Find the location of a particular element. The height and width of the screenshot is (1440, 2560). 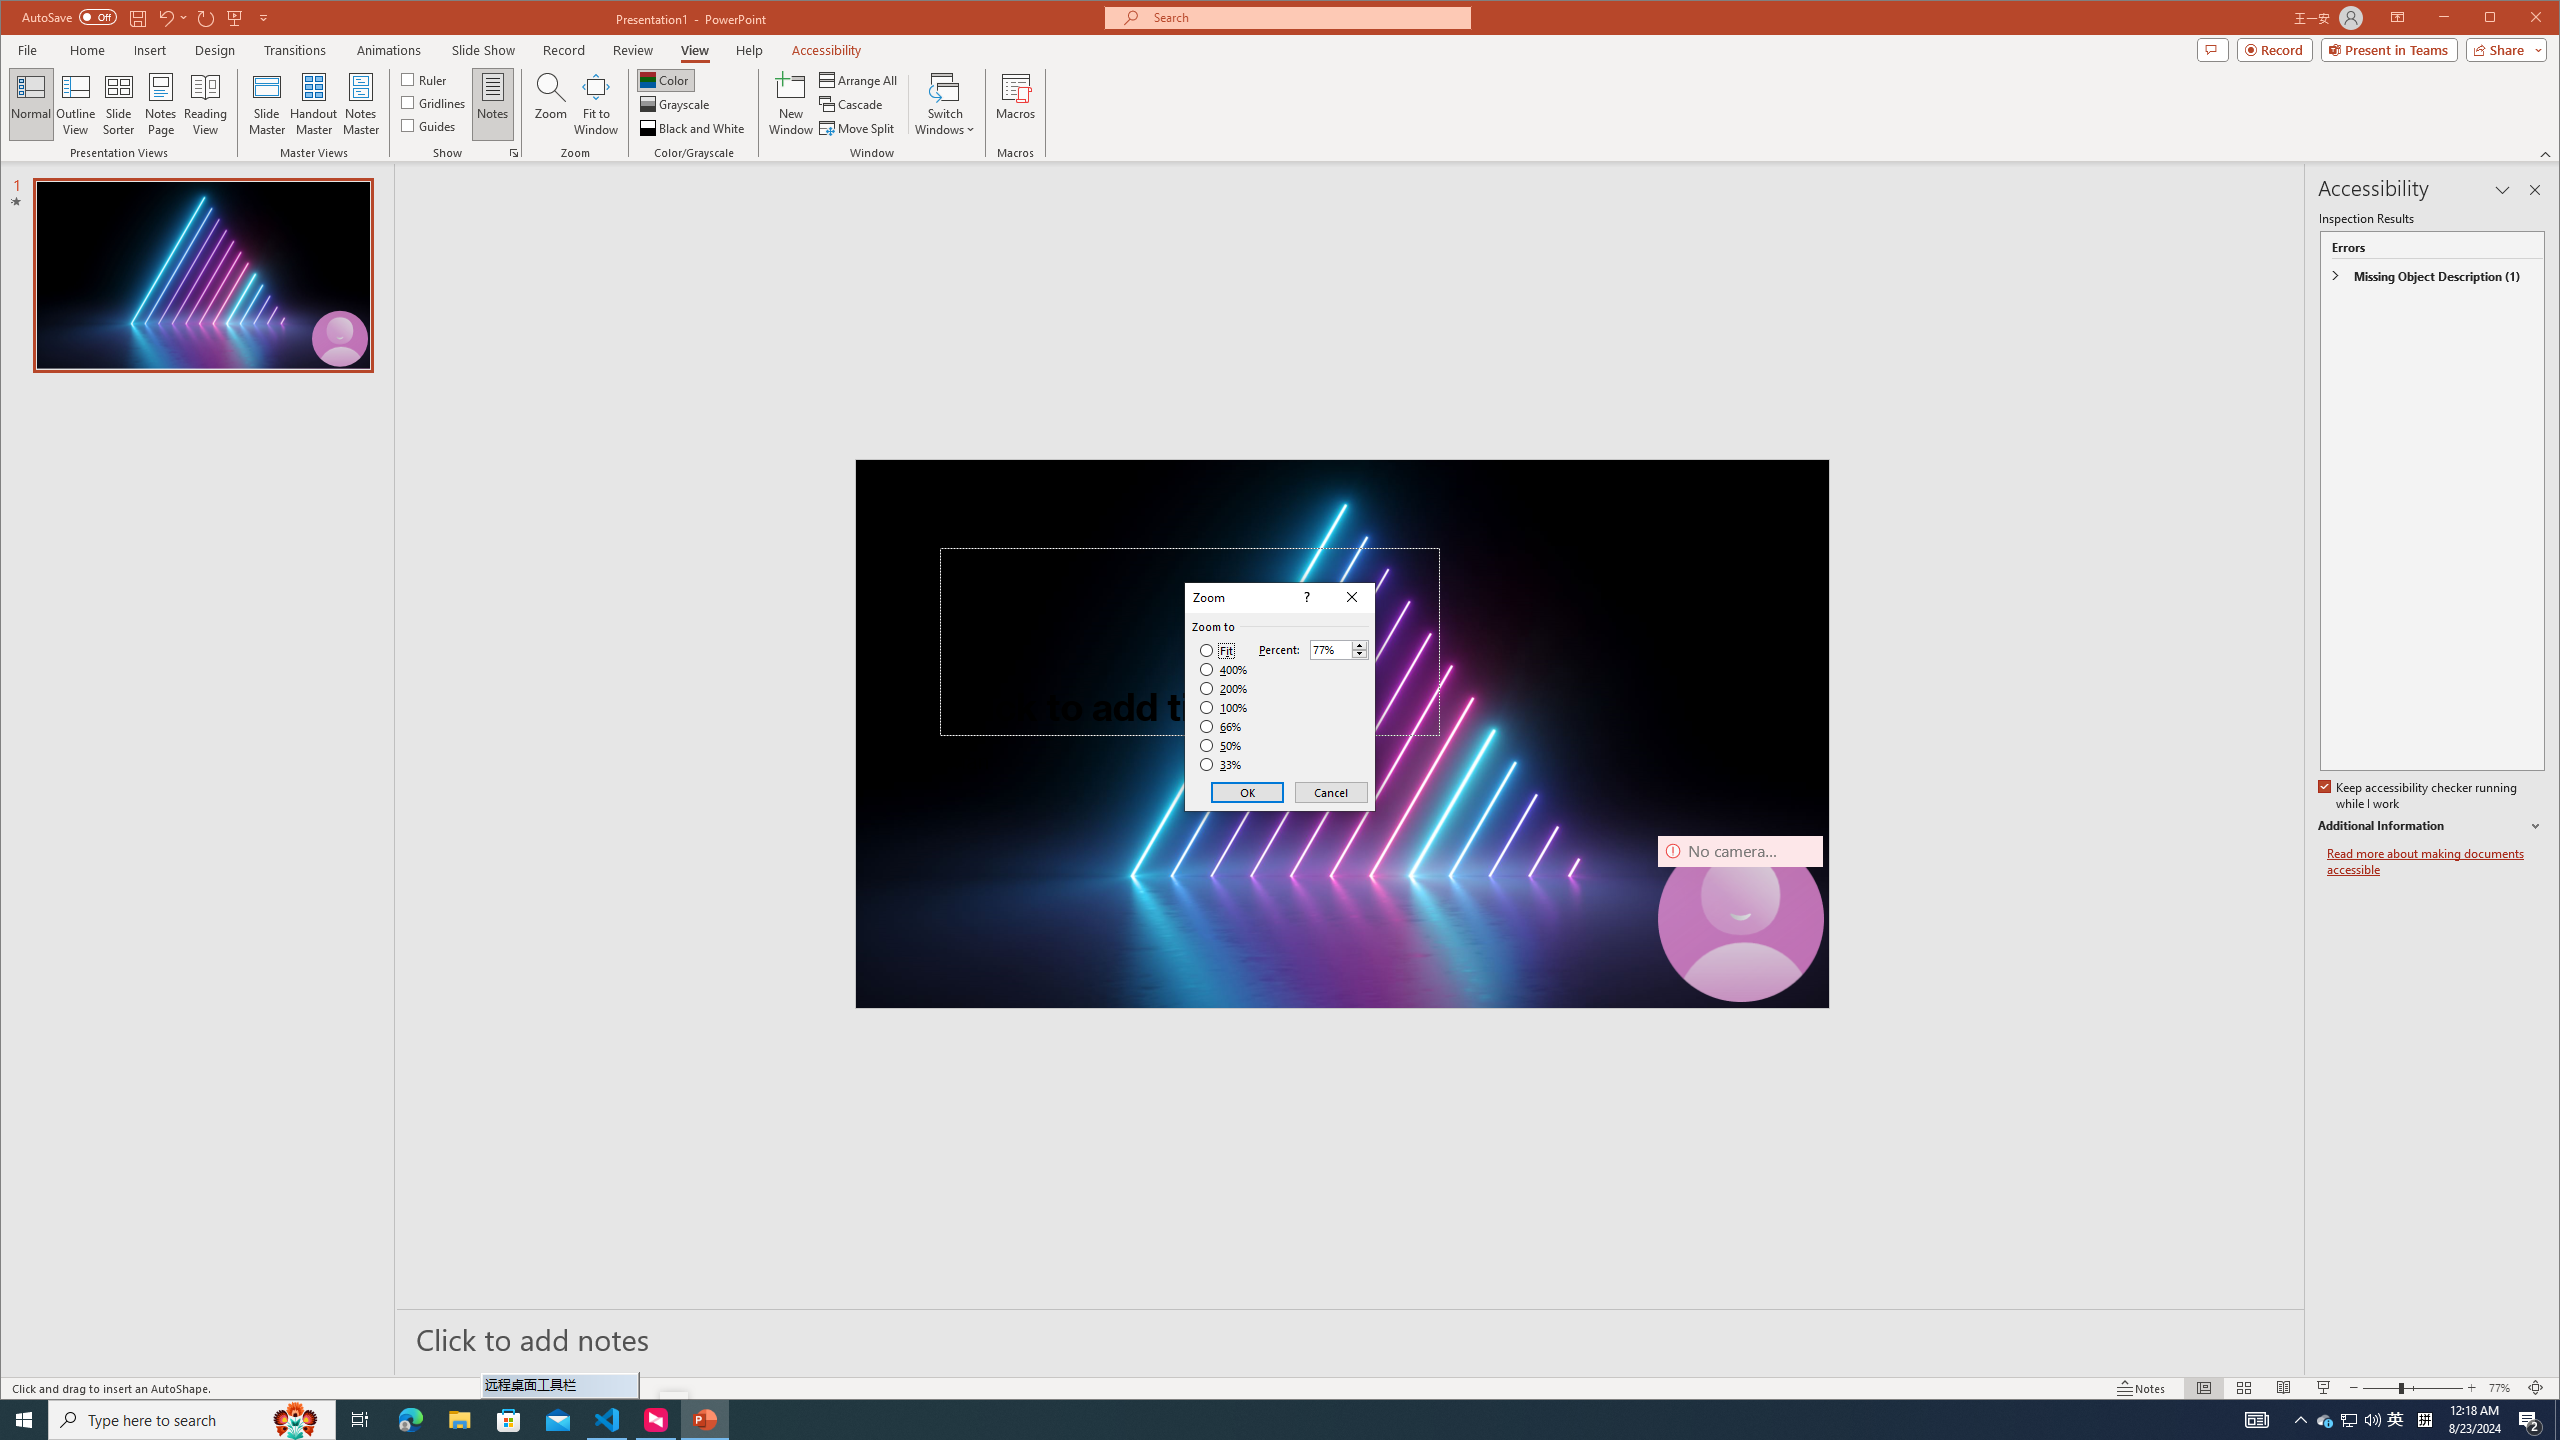

Notes Master is located at coordinates (360, 104).